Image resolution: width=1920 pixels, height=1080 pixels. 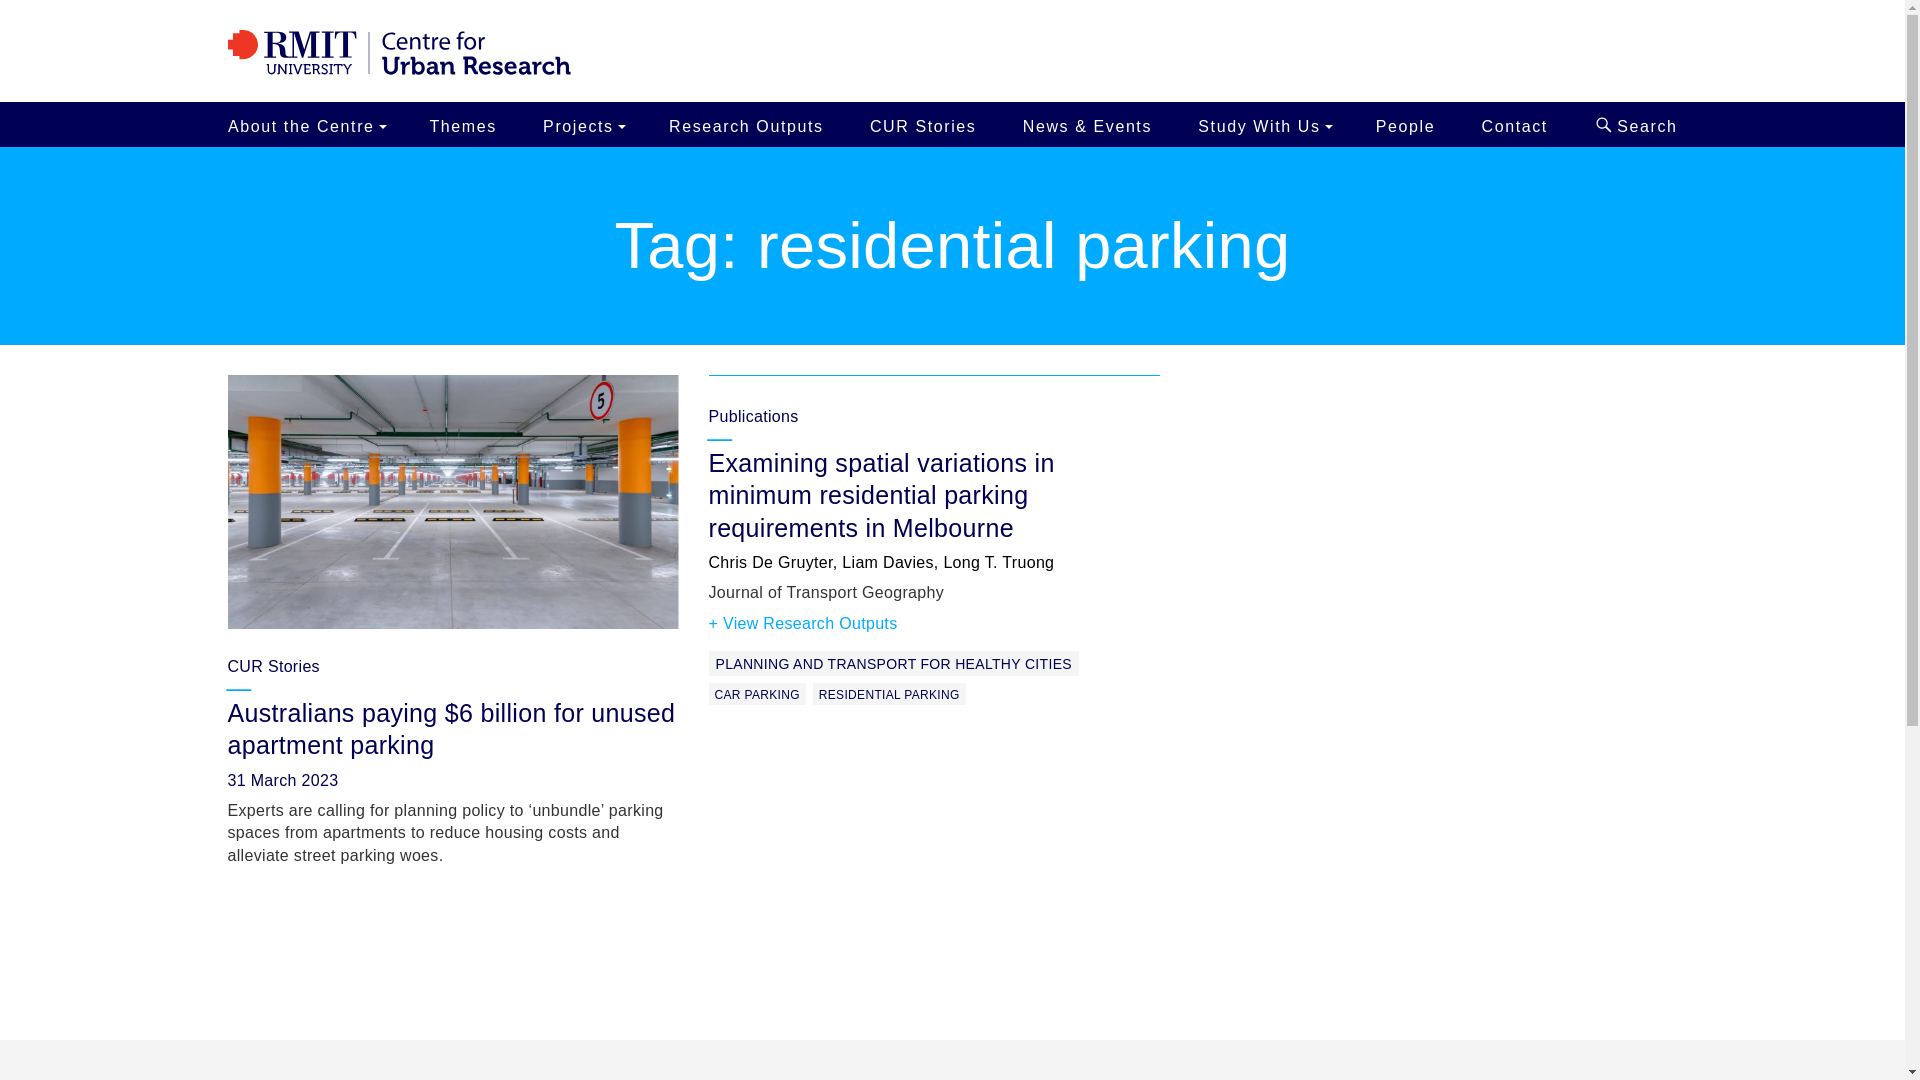 What do you see at coordinates (583, 124) in the screenshot?
I see `Projects` at bounding box center [583, 124].